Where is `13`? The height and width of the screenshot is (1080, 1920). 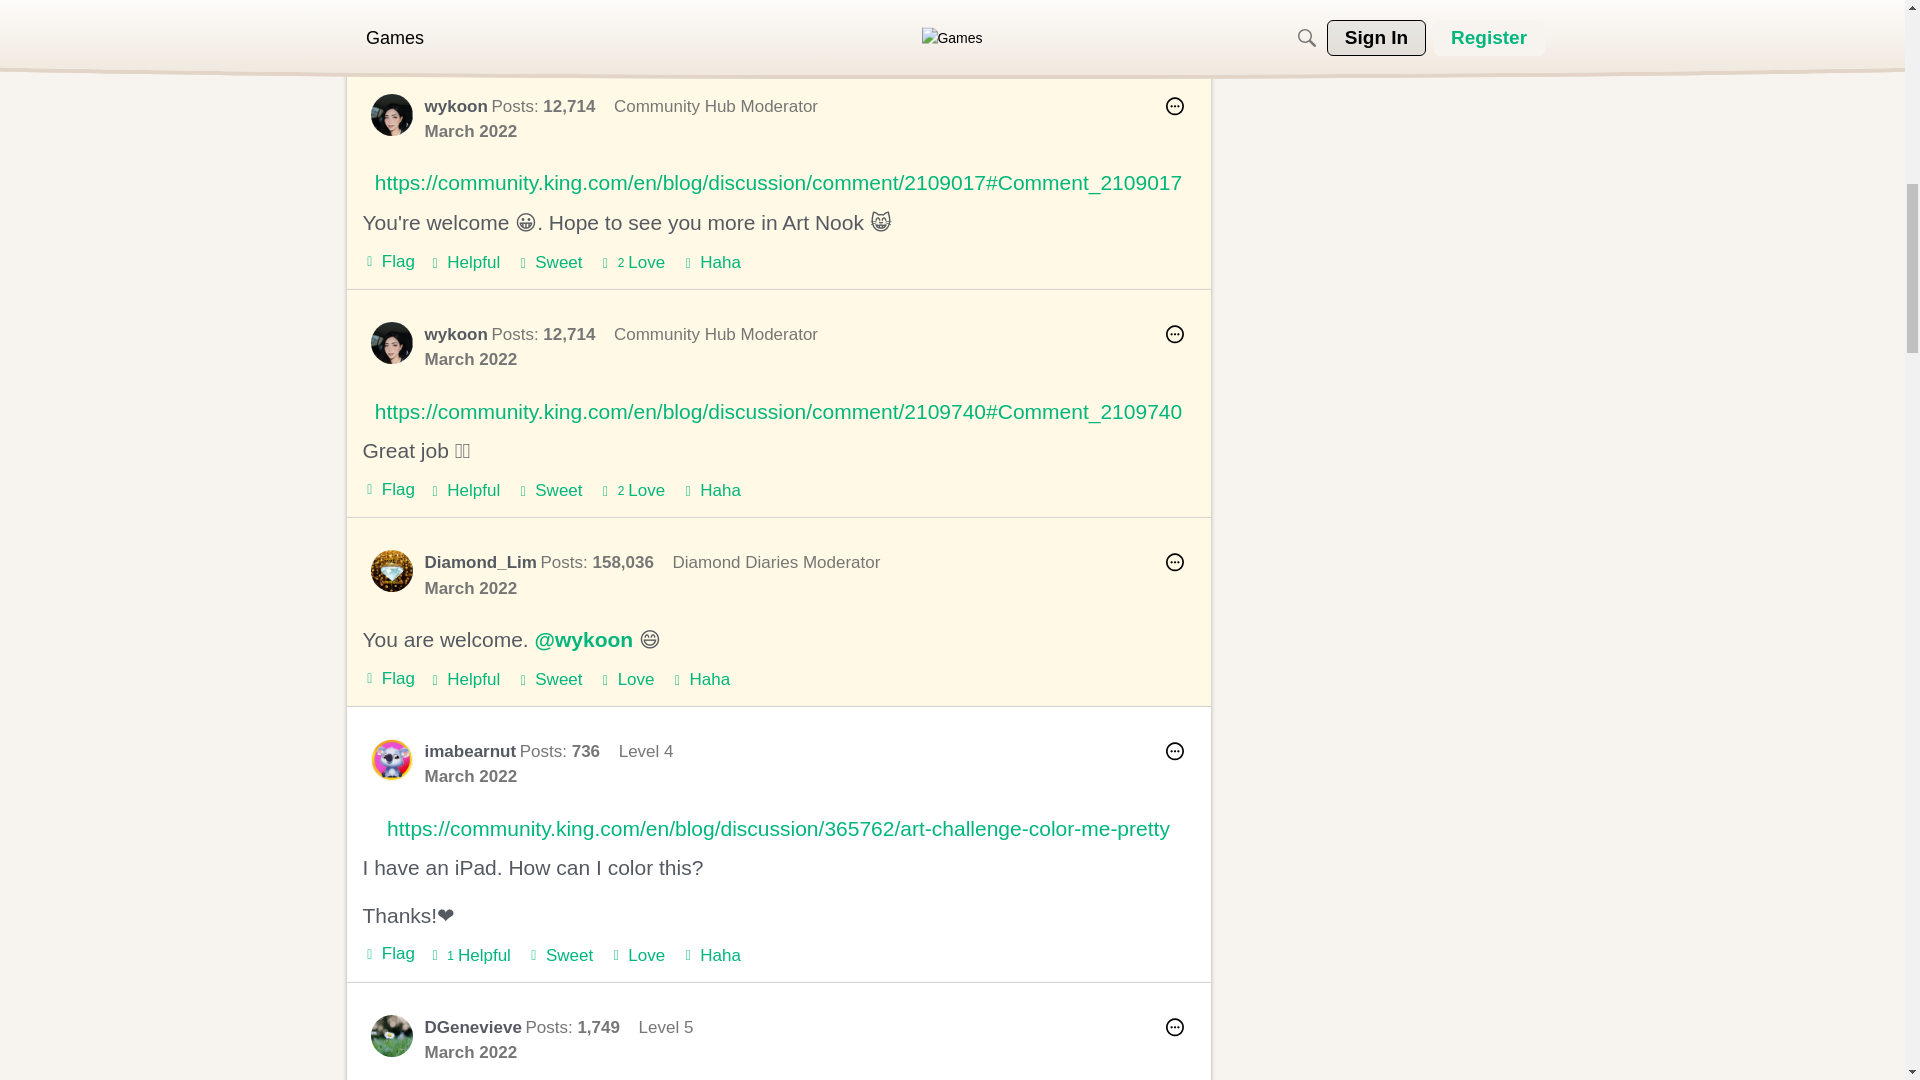 13 is located at coordinates (934, 28).